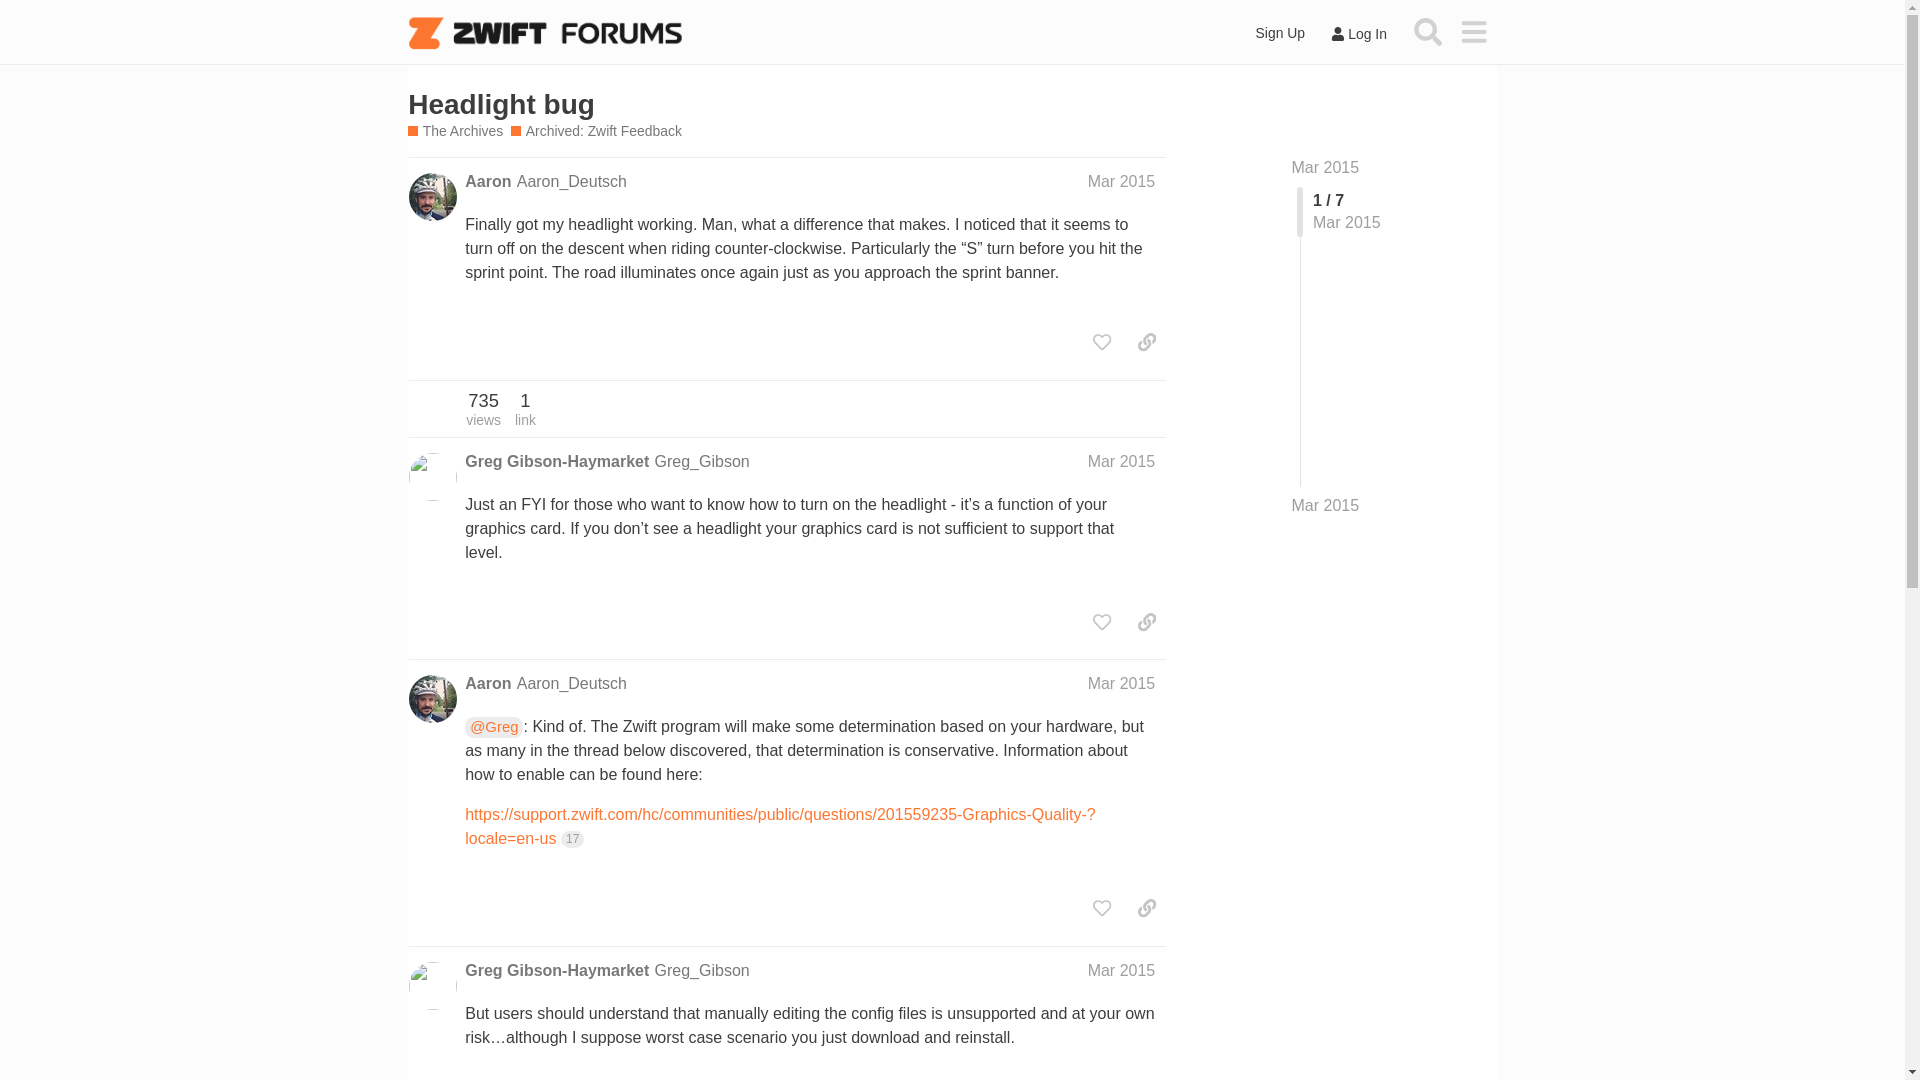 This screenshot has height=1080, width=1920. What do you see at coordinates (1122, 181) in the screenshot?
I see `Mar 2015` at bounding box center [1122, 181].